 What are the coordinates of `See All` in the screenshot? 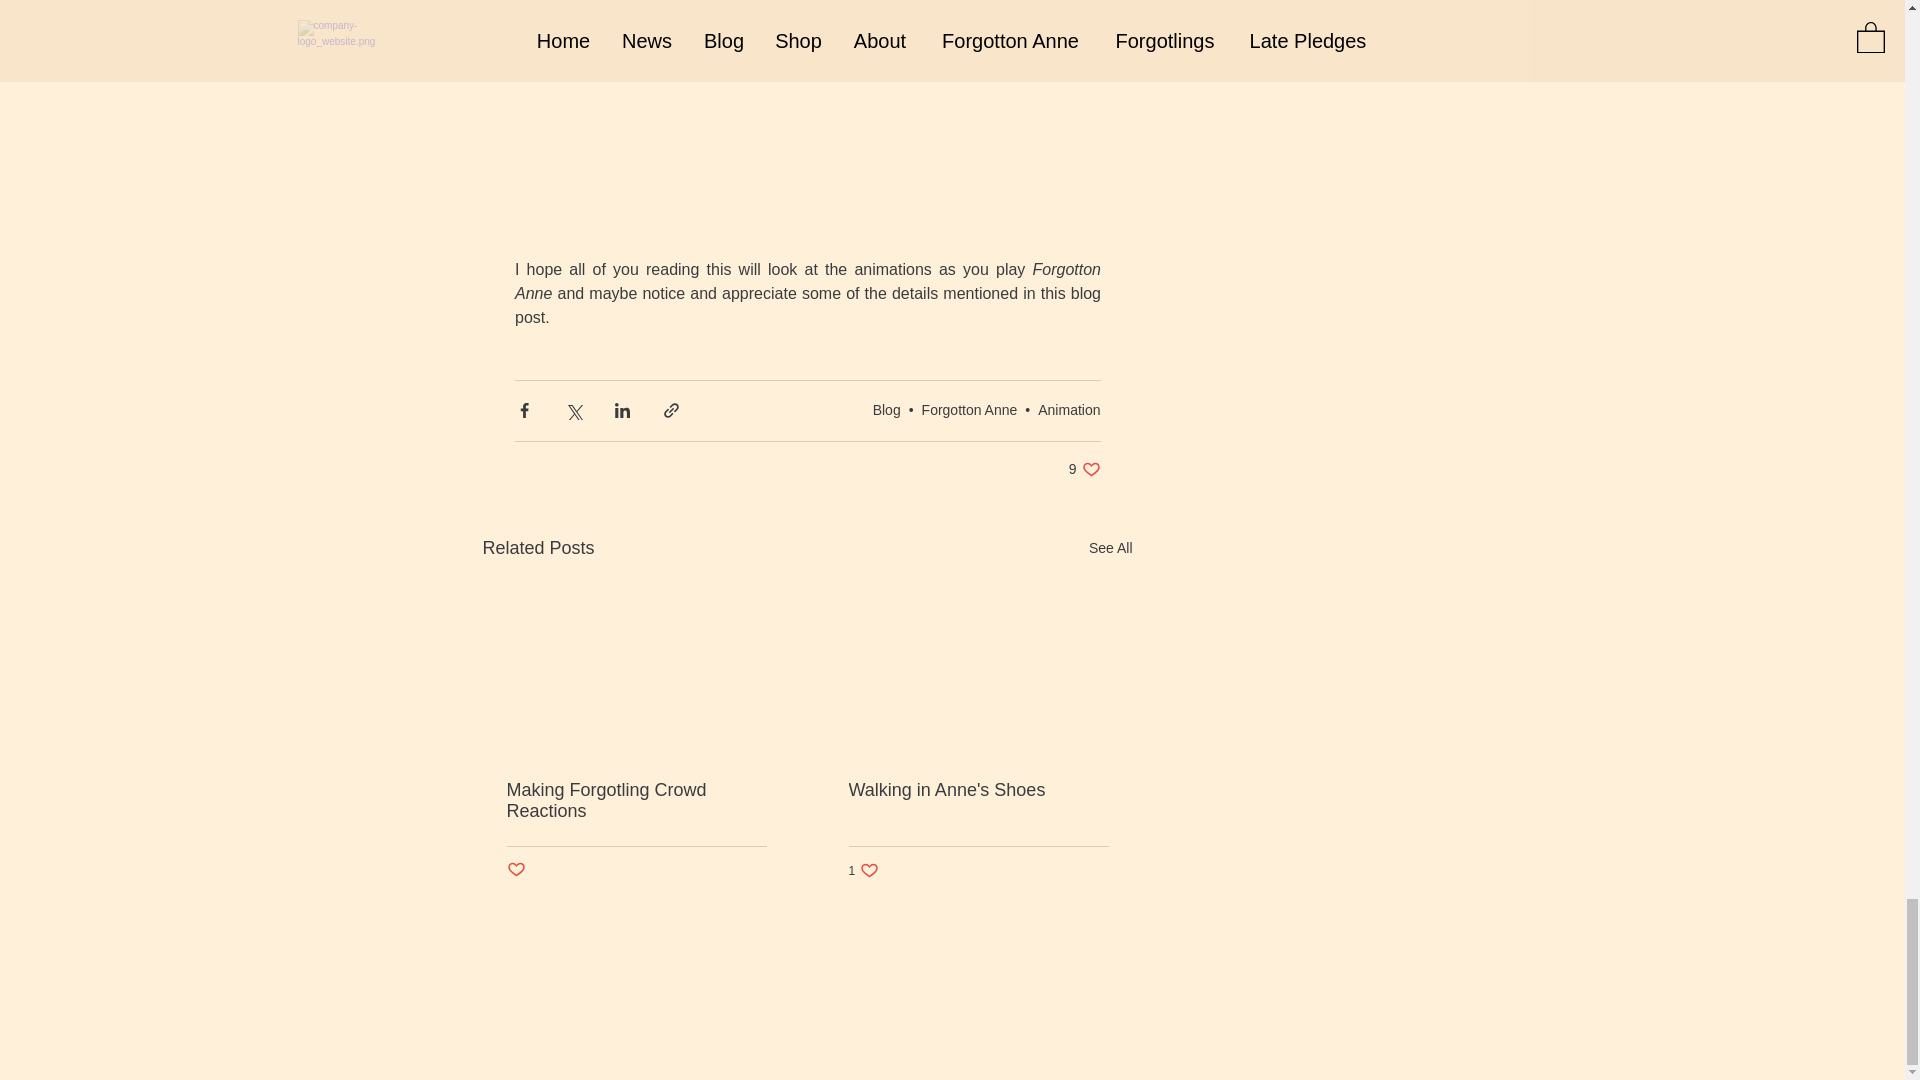 It's located at (864, 870).